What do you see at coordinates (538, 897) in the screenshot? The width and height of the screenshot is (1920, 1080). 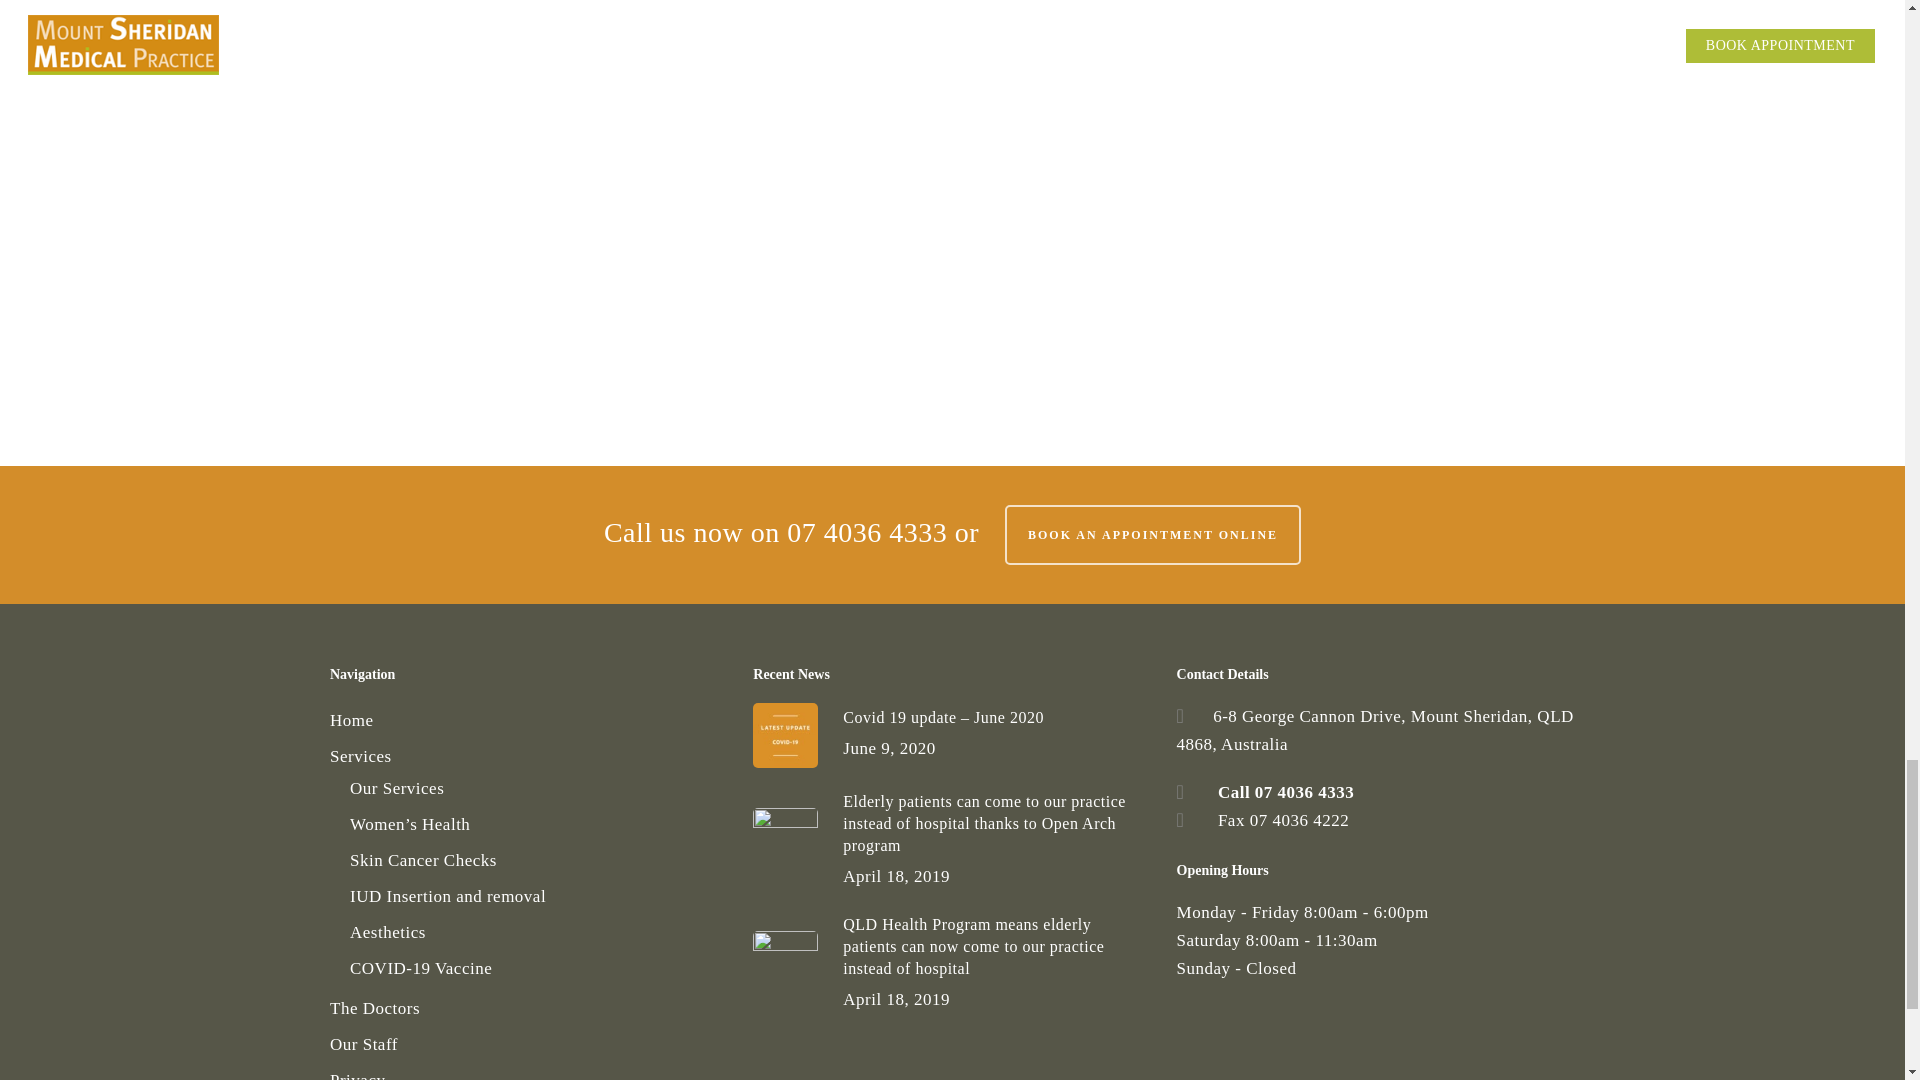 I see `IUD Insertion and removal` at bounding box center [538, 897].